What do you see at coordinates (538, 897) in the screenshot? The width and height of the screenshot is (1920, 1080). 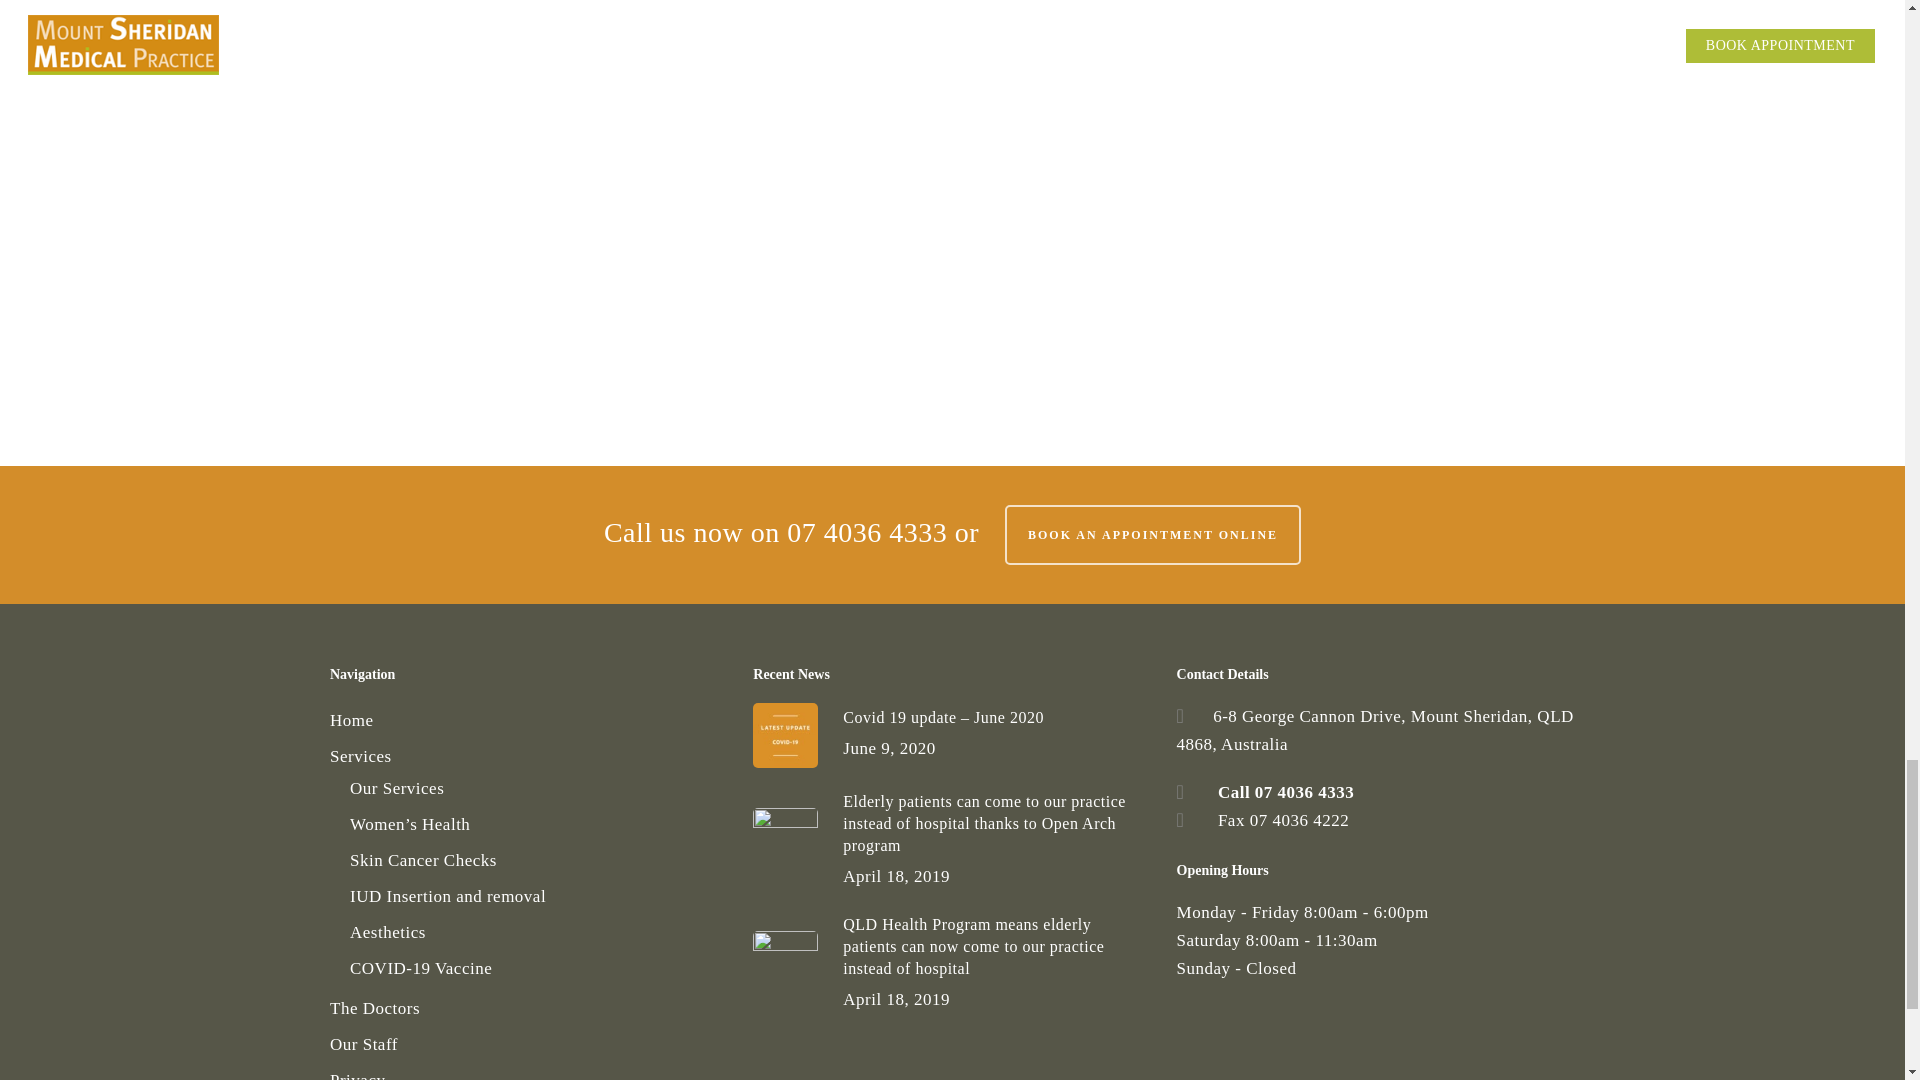 I see `IUD Insertion and removal` at bounding box center [538, 897].